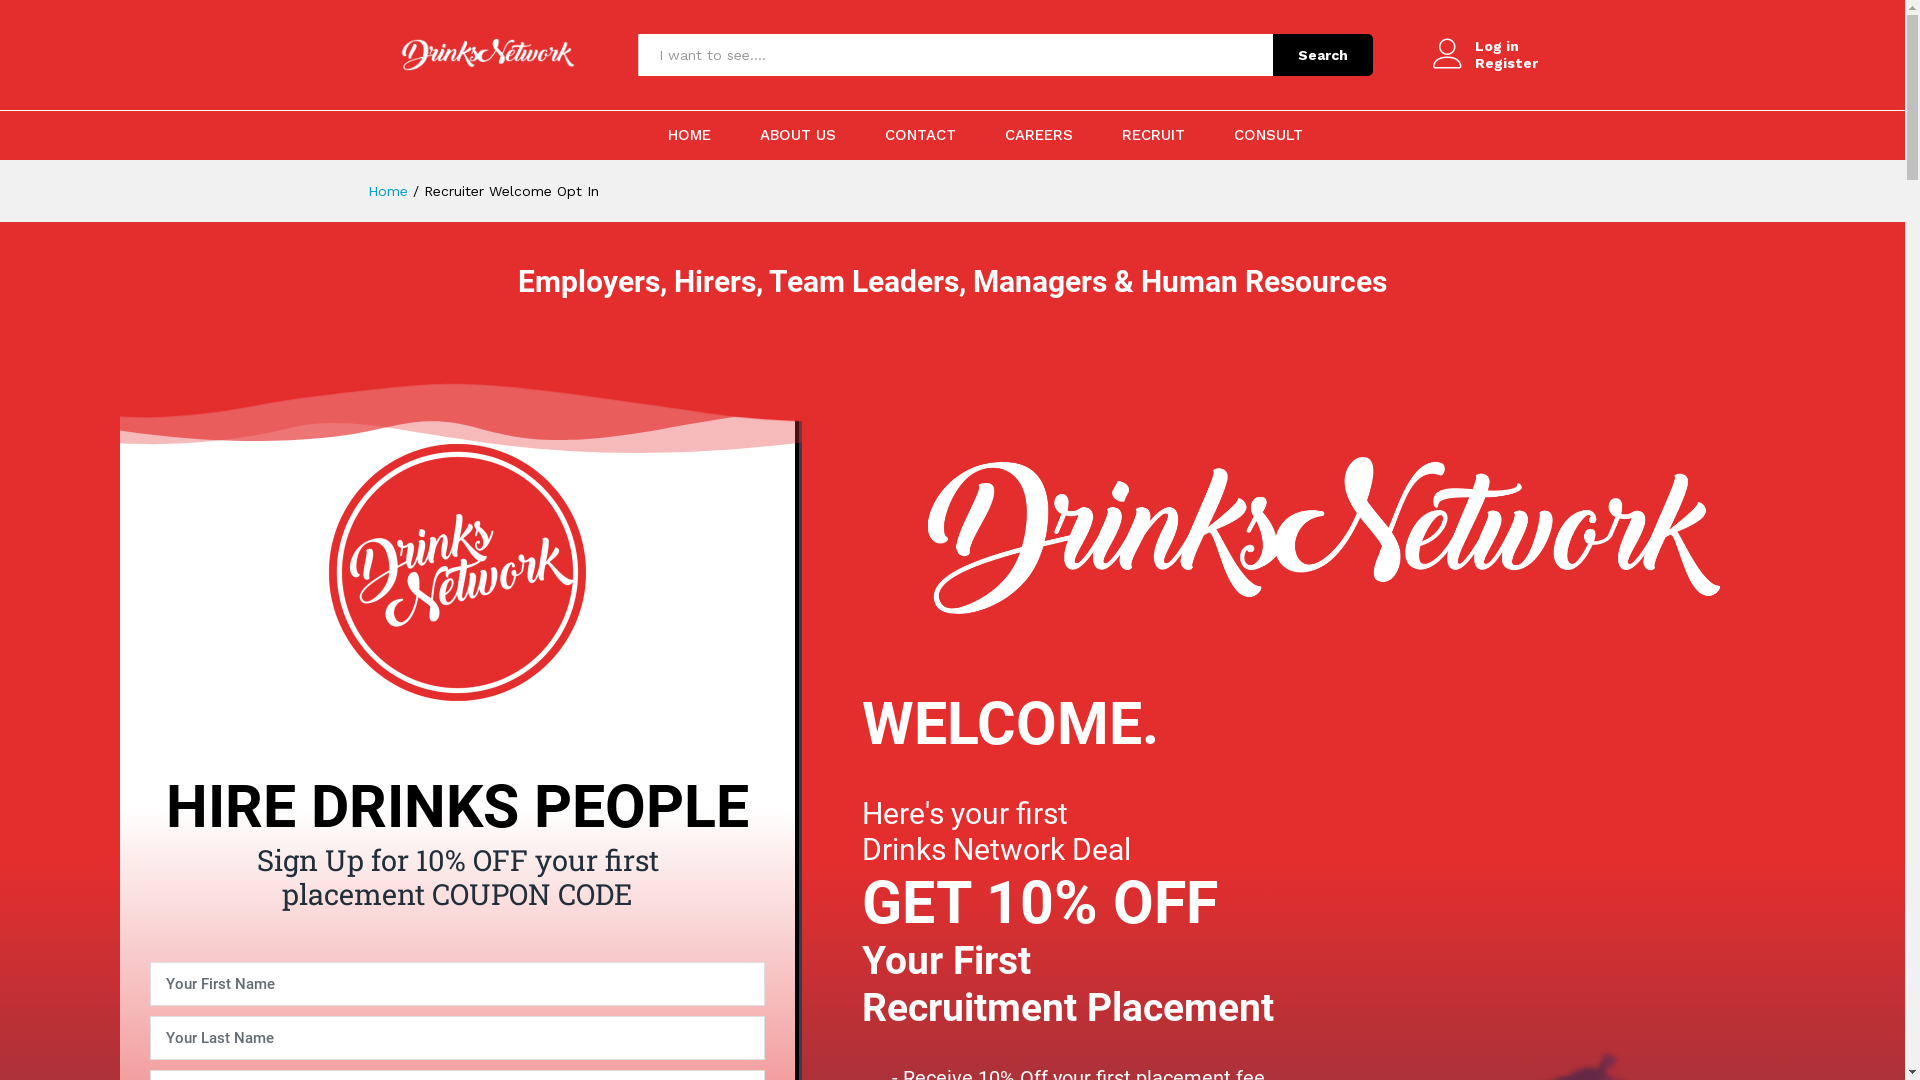 This screenshot has height=1080, width=1920. I want to click on CAREERS, so click(1038, 136).